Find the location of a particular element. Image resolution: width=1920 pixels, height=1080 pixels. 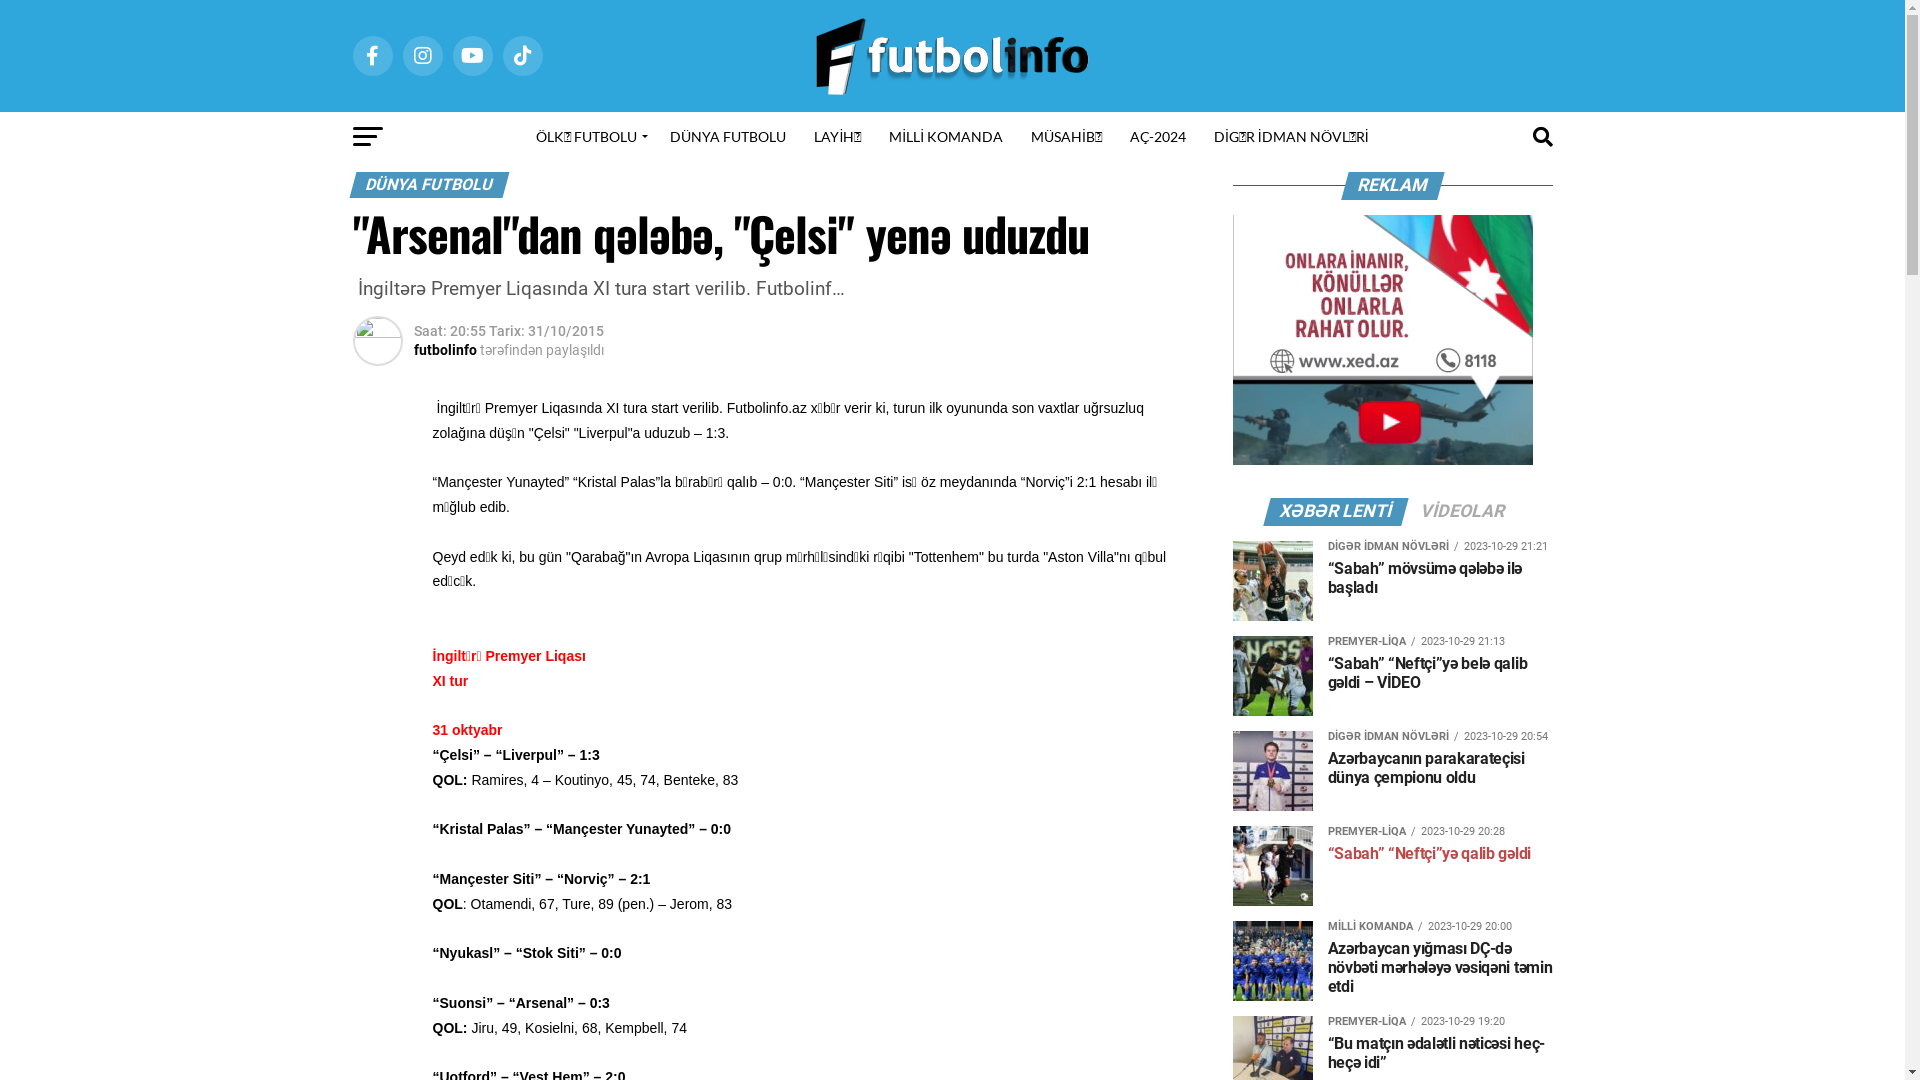

futbolinfo is located at coordinates (446, 350).